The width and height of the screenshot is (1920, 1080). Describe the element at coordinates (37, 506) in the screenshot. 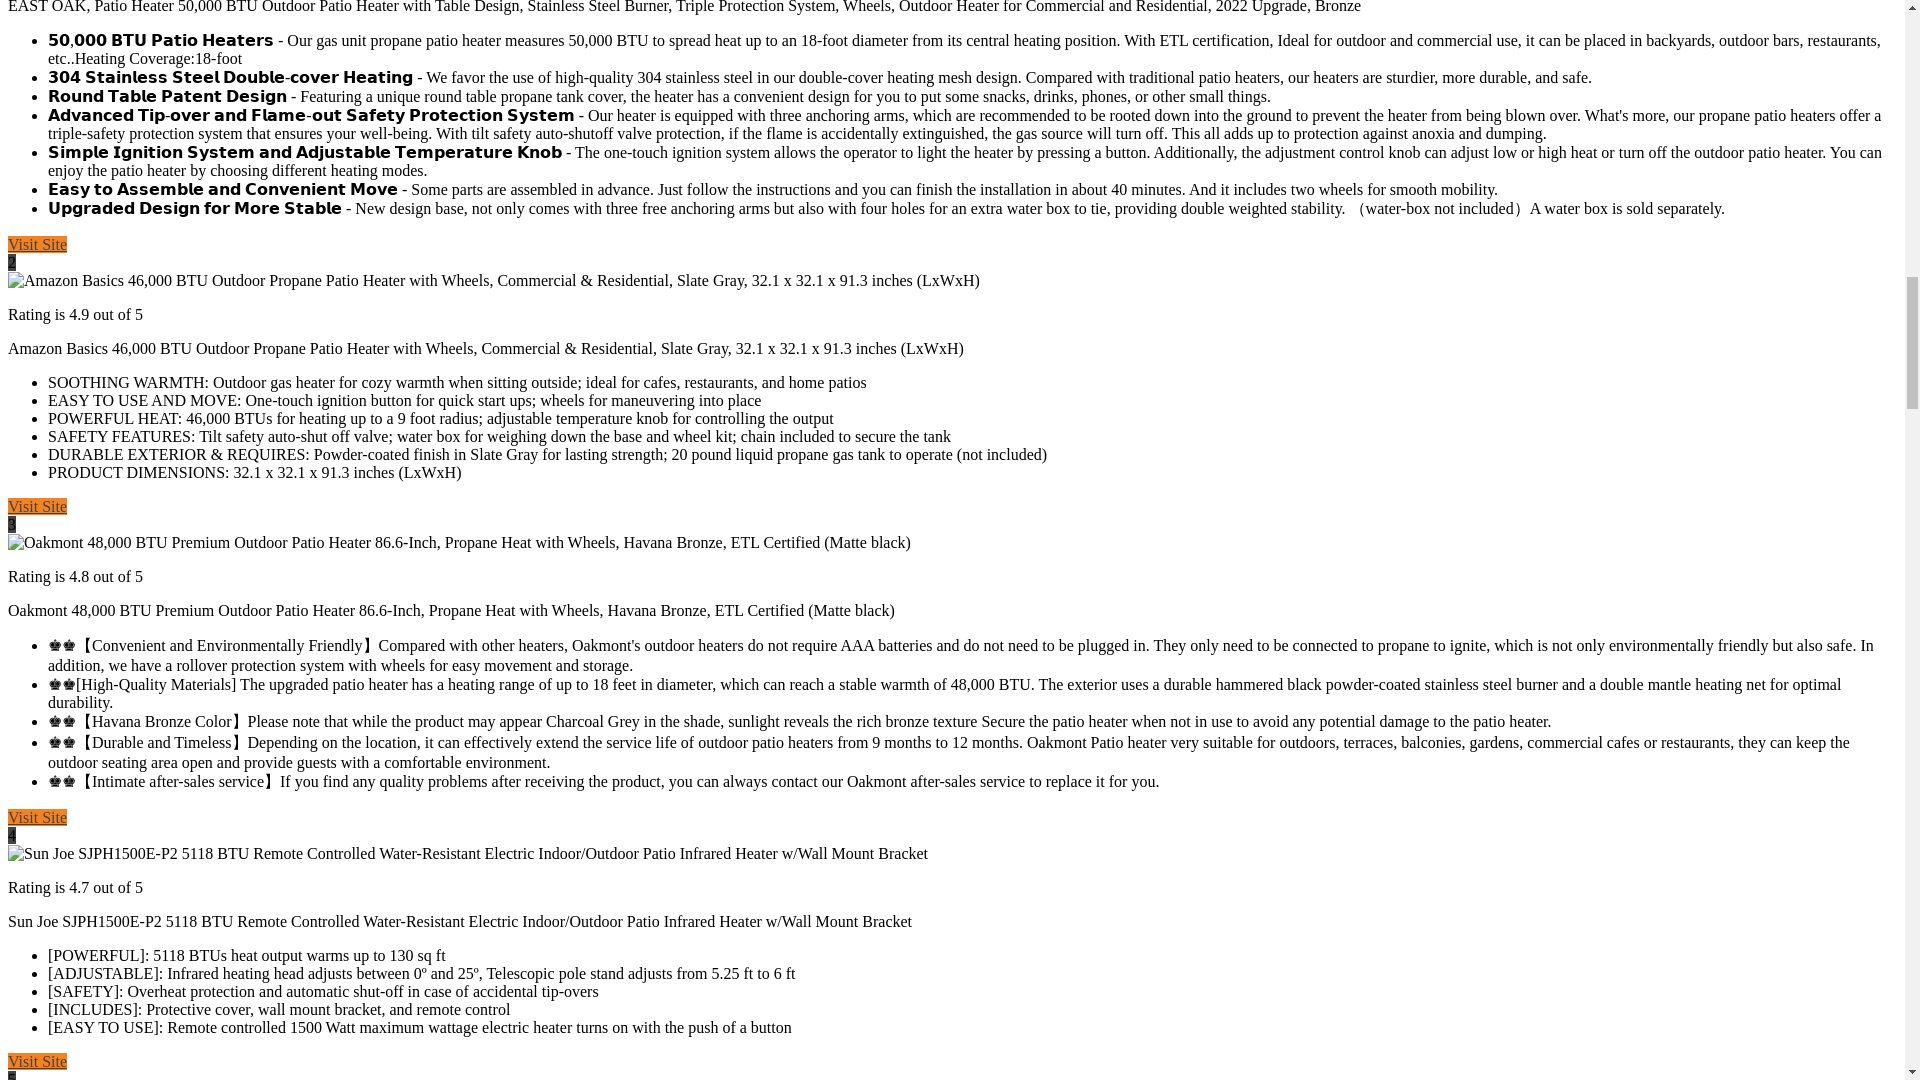

I see `Visit Site` at that location.